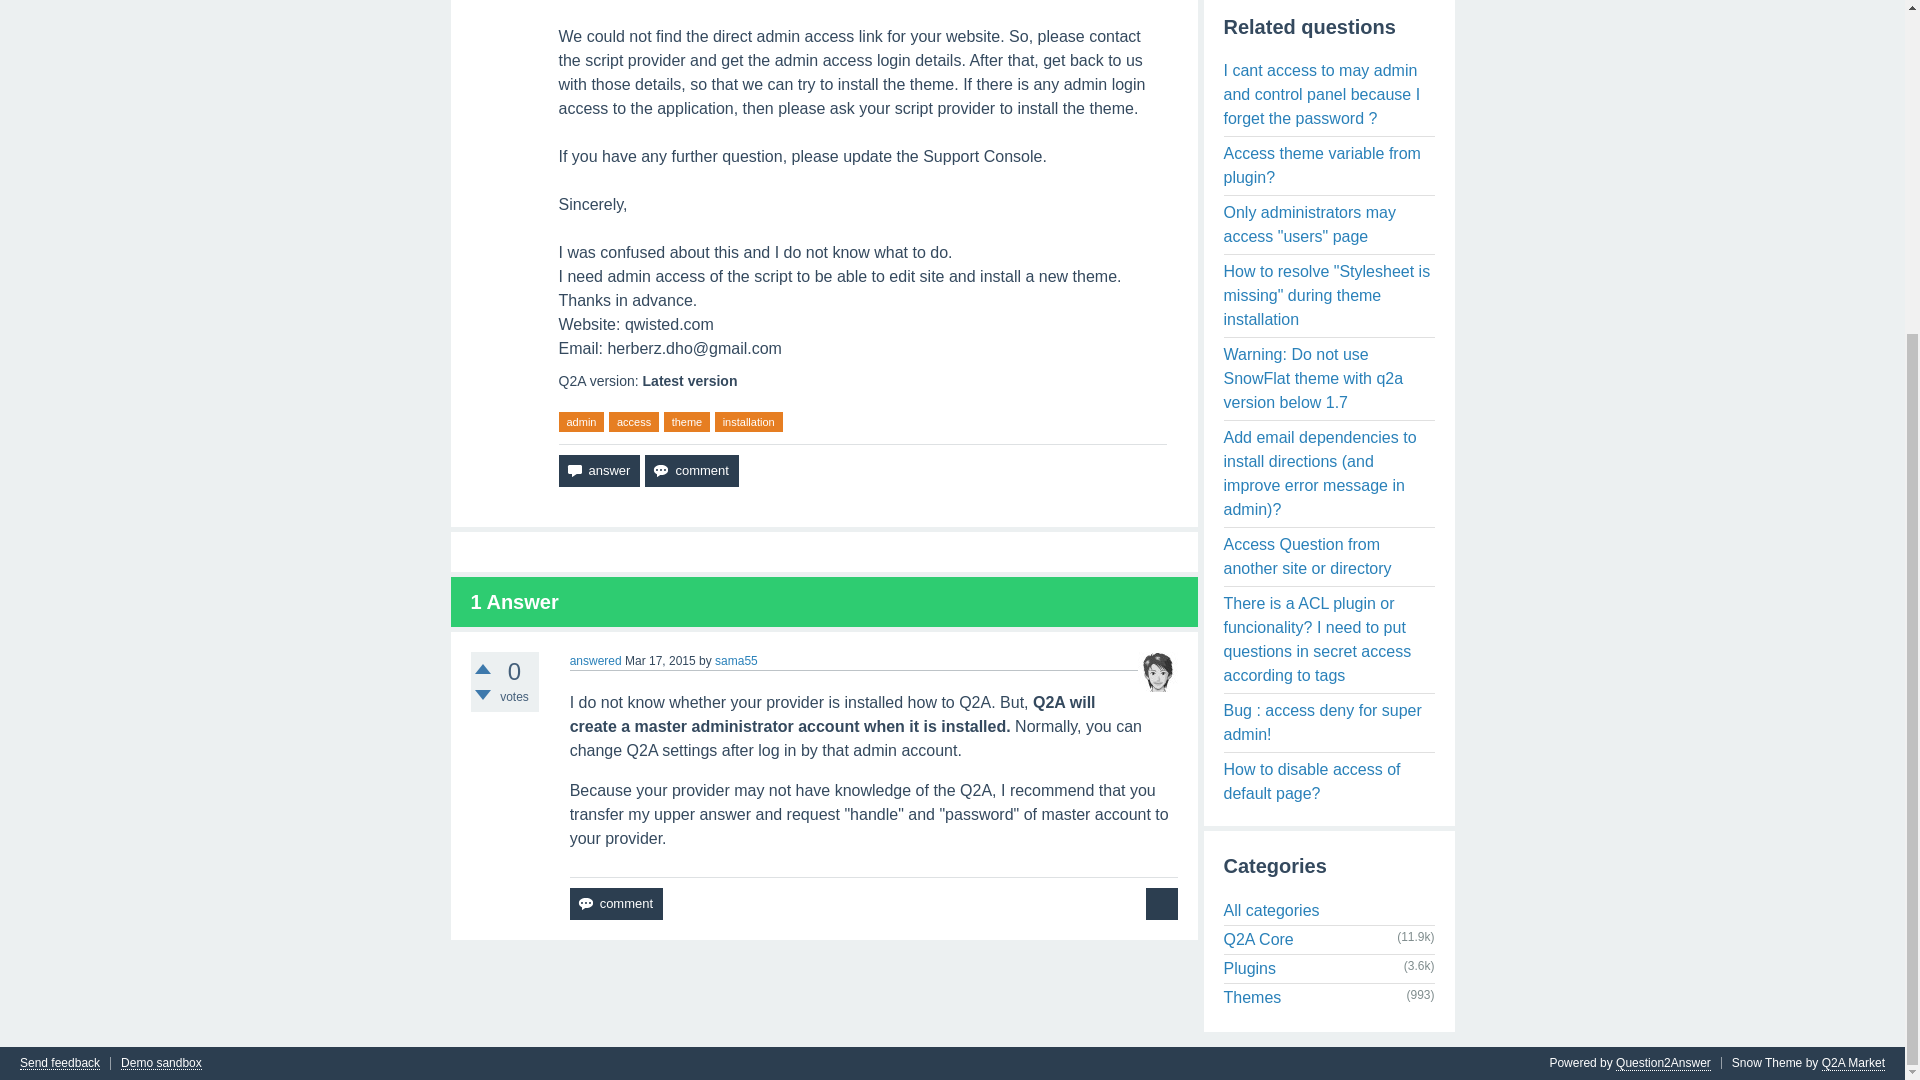  I want to click on Ask a new question relating to this answer, so click(1162, 904).